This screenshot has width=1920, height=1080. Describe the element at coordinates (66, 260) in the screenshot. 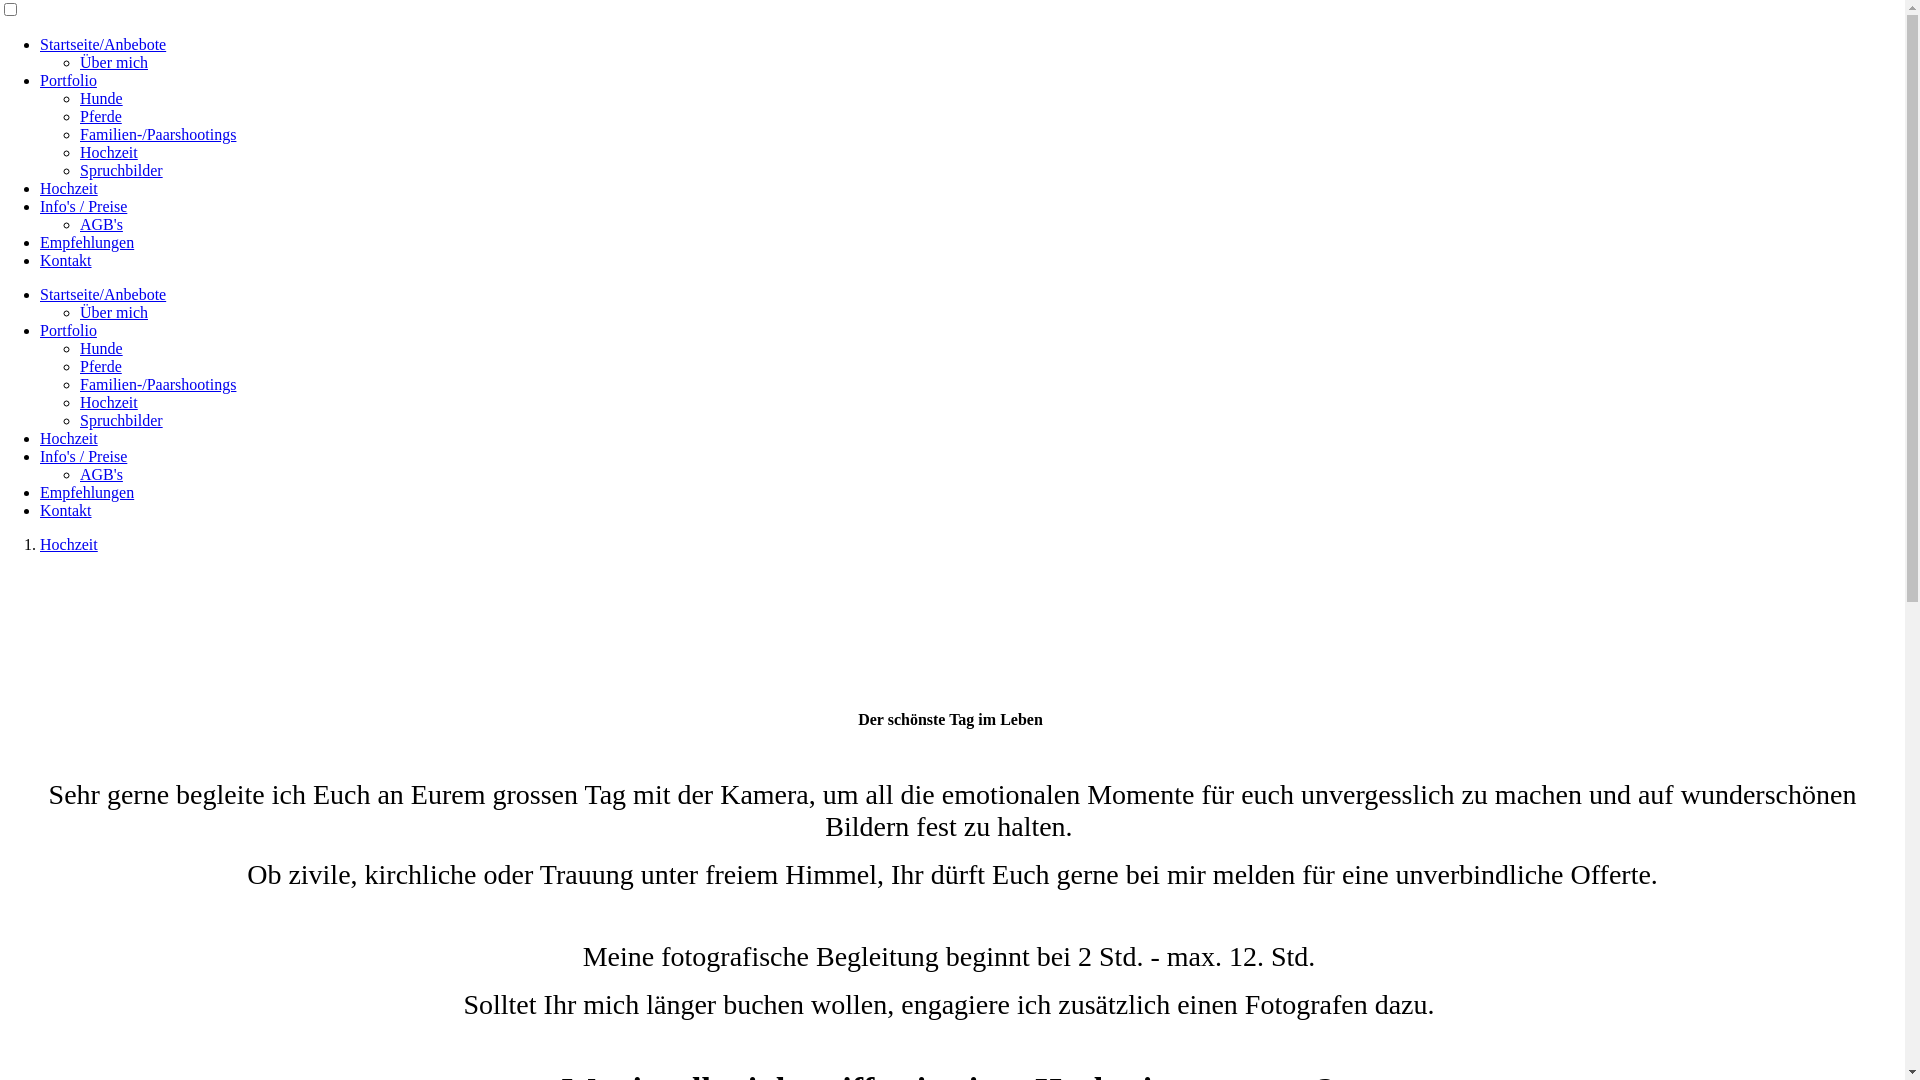

I see `Kontakt` at that location.